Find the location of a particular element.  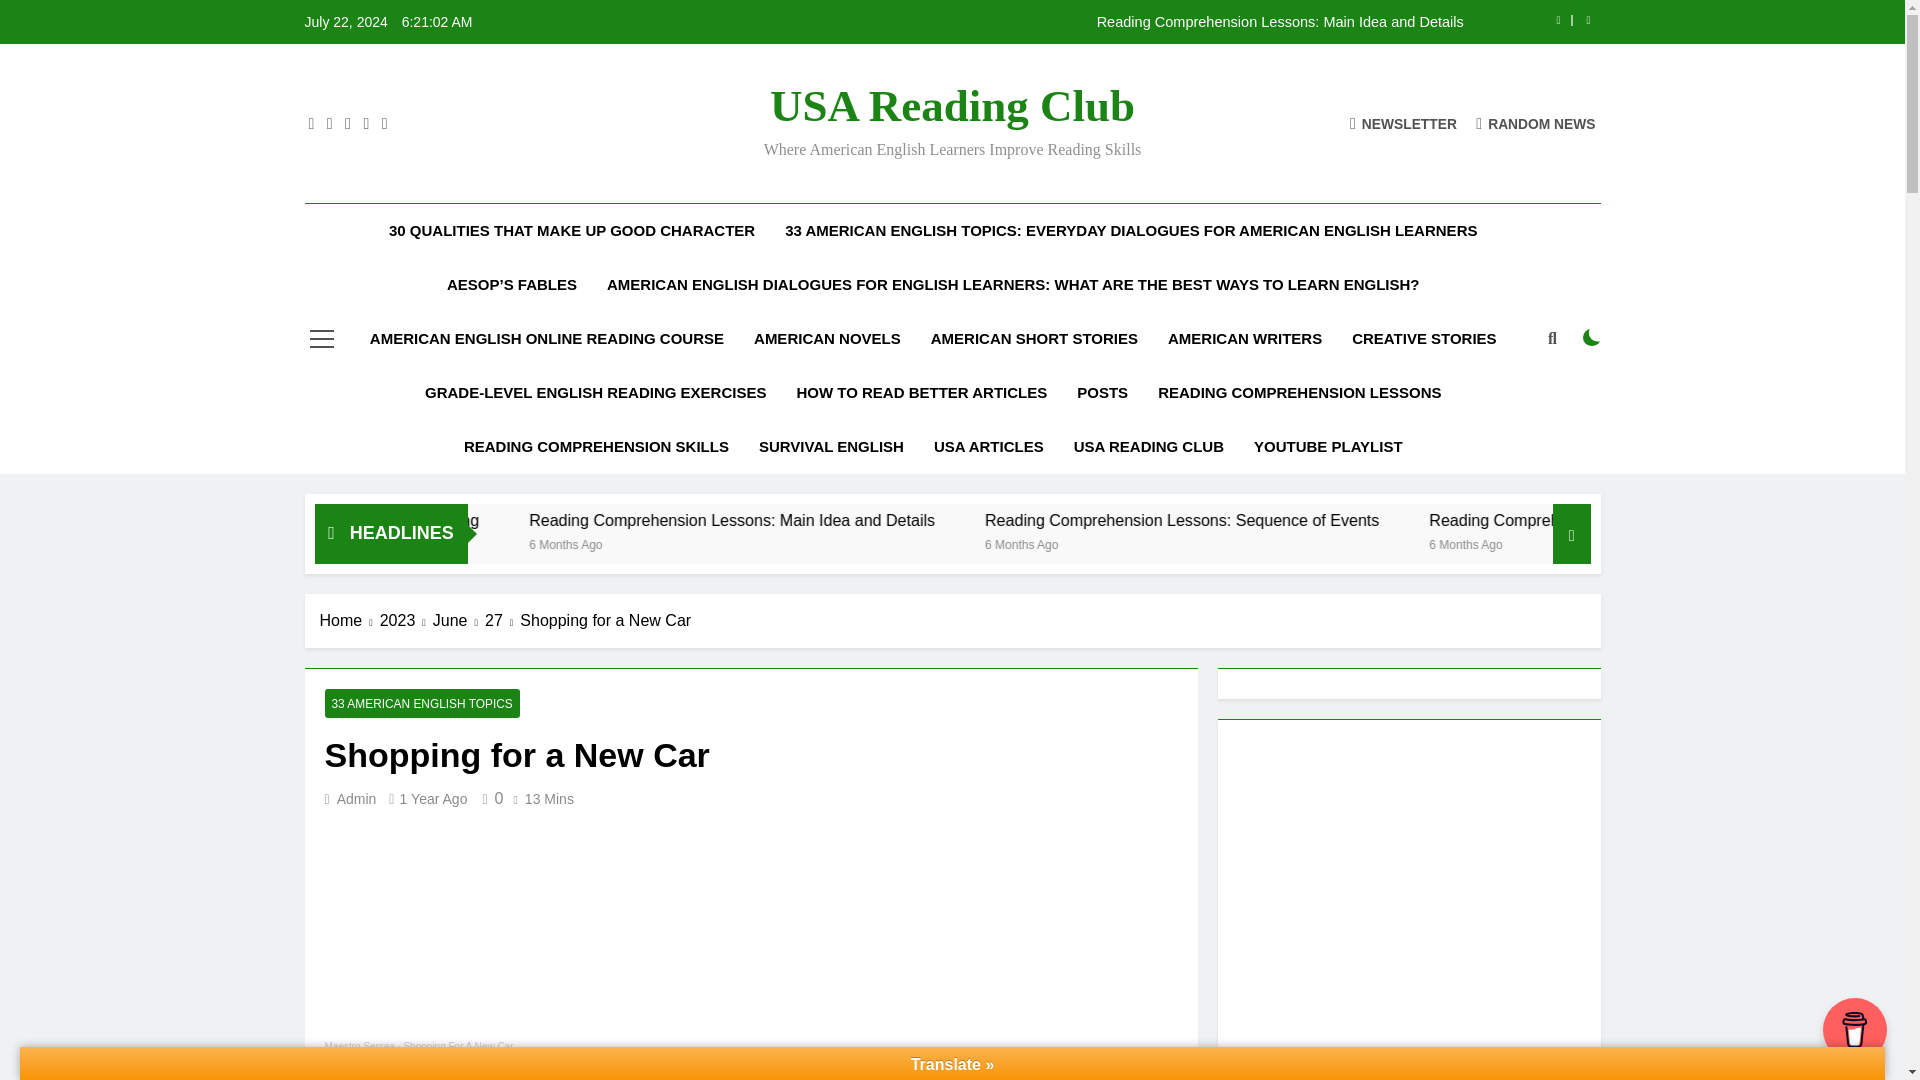

USA Reading Club is located at coordinates (952, 106).